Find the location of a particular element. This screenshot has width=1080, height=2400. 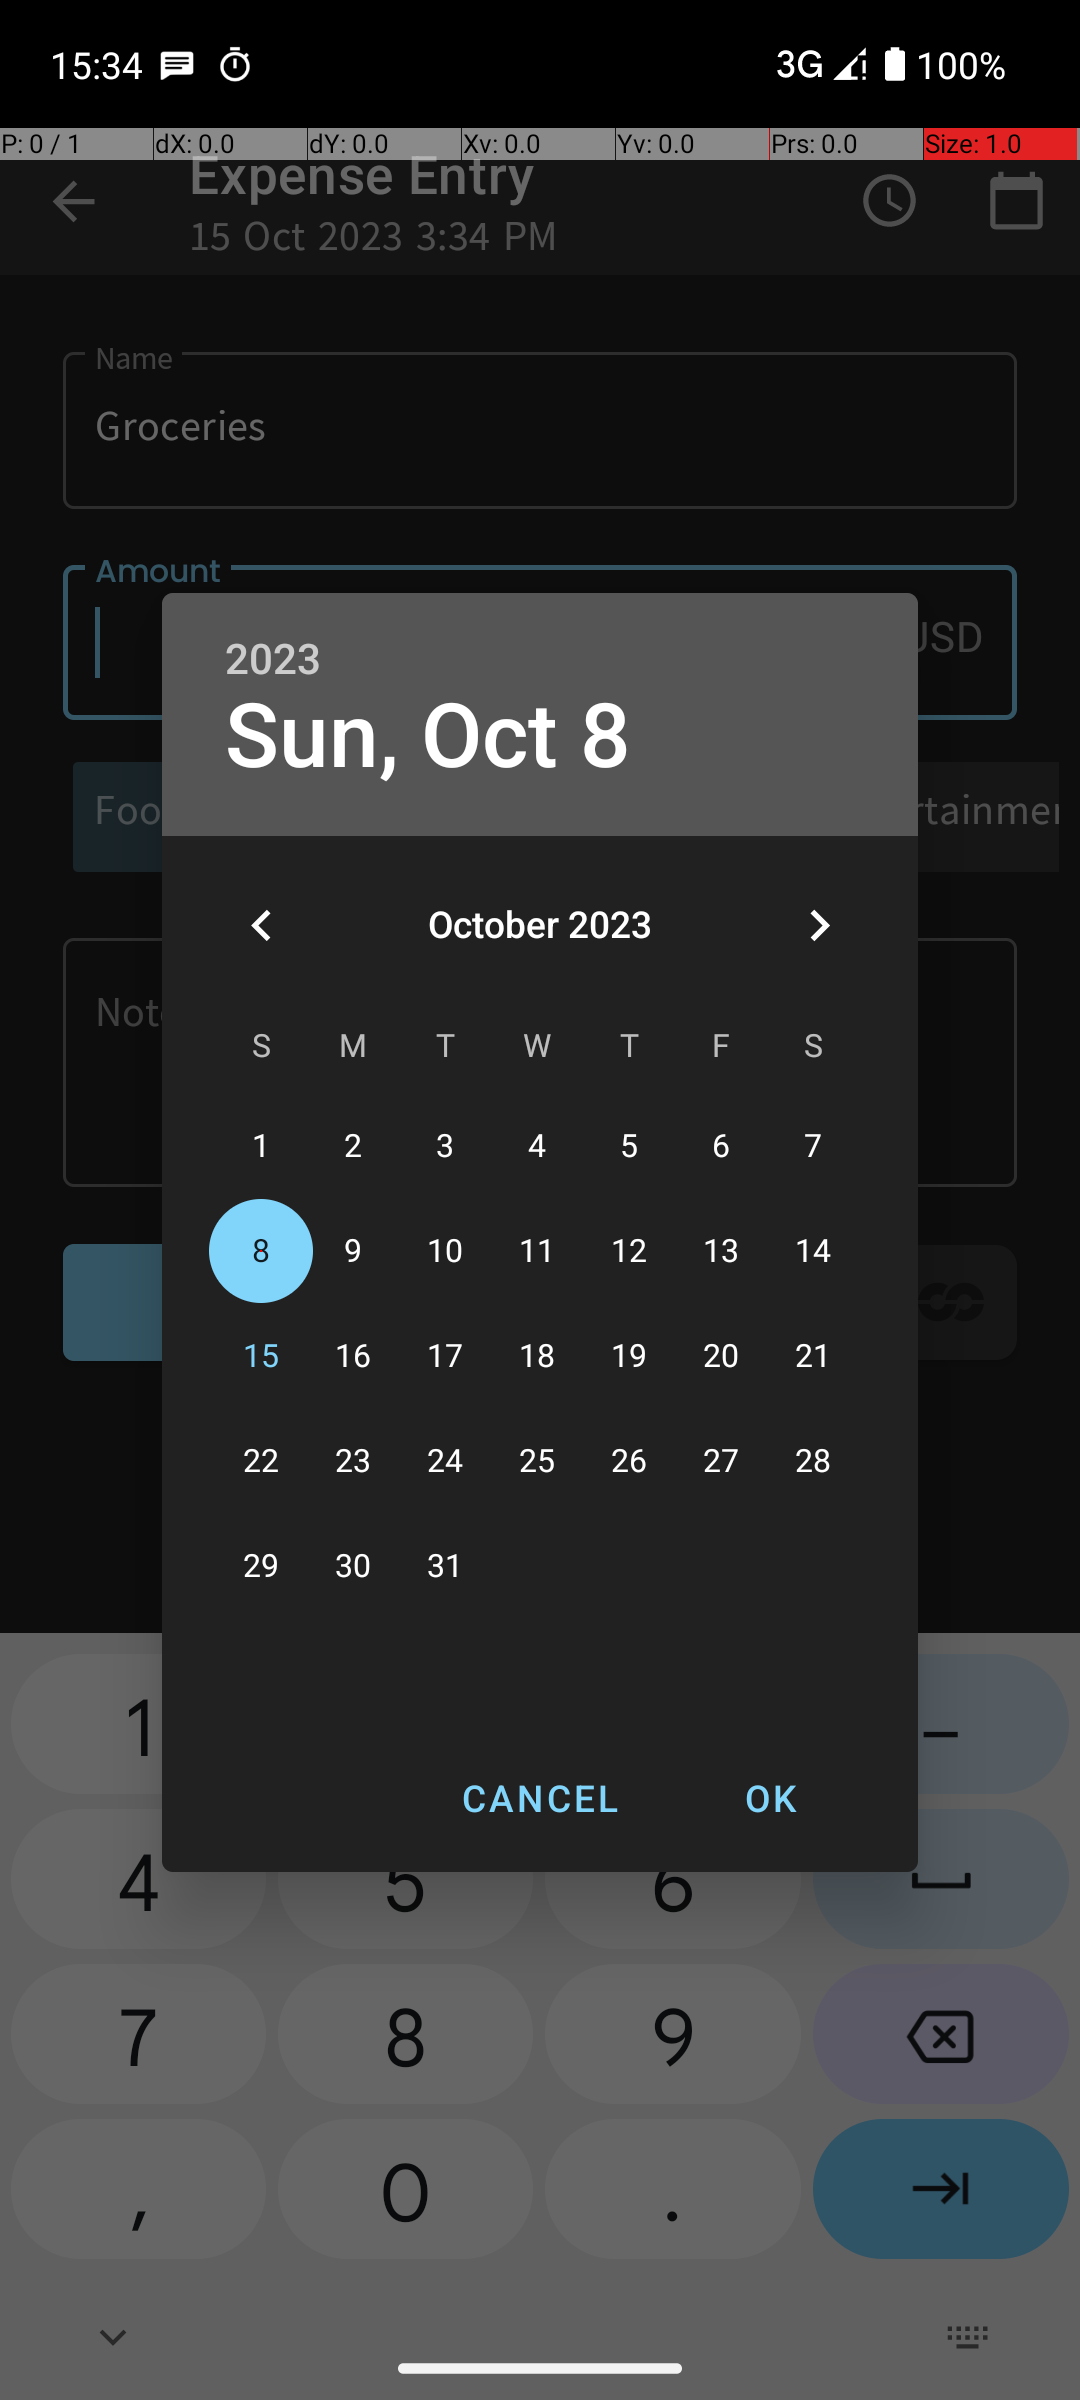

24 is located at coordinates (445, 1462).